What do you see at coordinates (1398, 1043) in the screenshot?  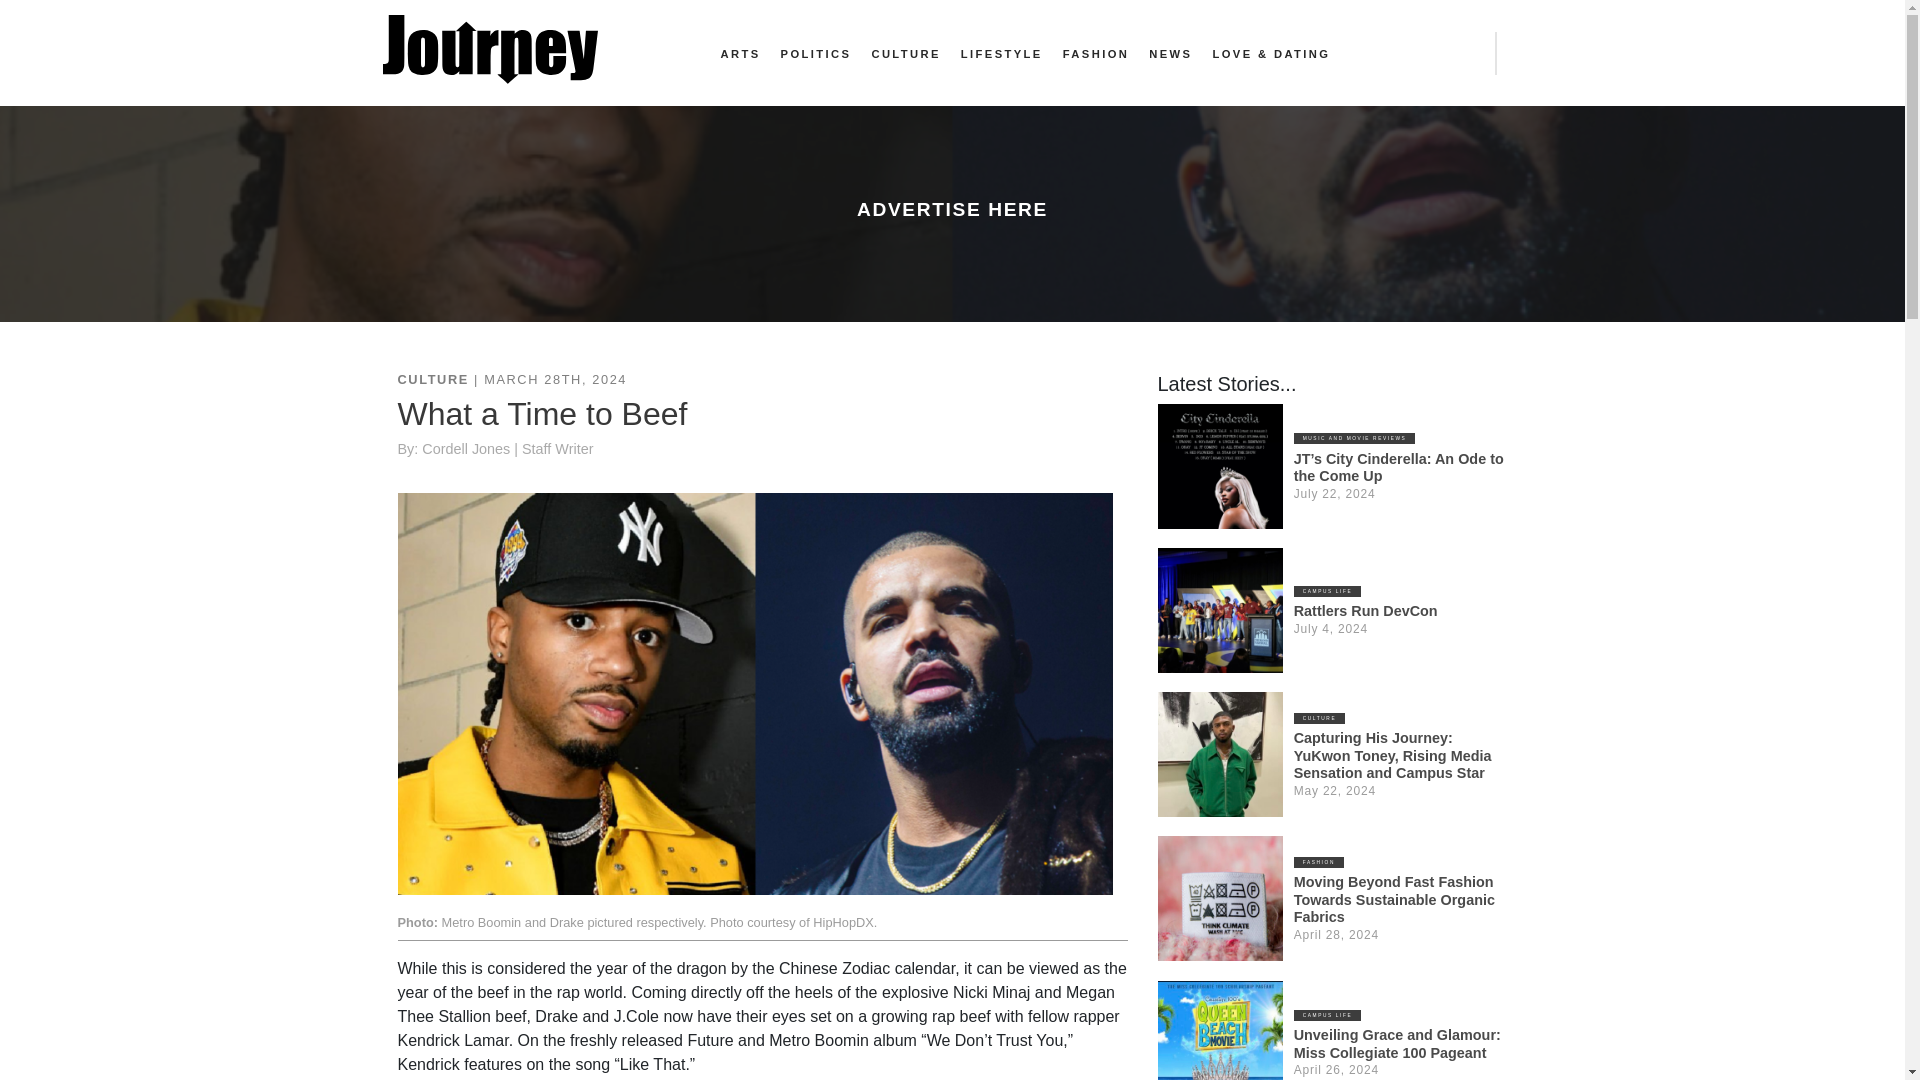 I see `Unveiling Grace and Glamour: Miss Collegiate 100 Pageant` at bounding box center [1398, 1043].